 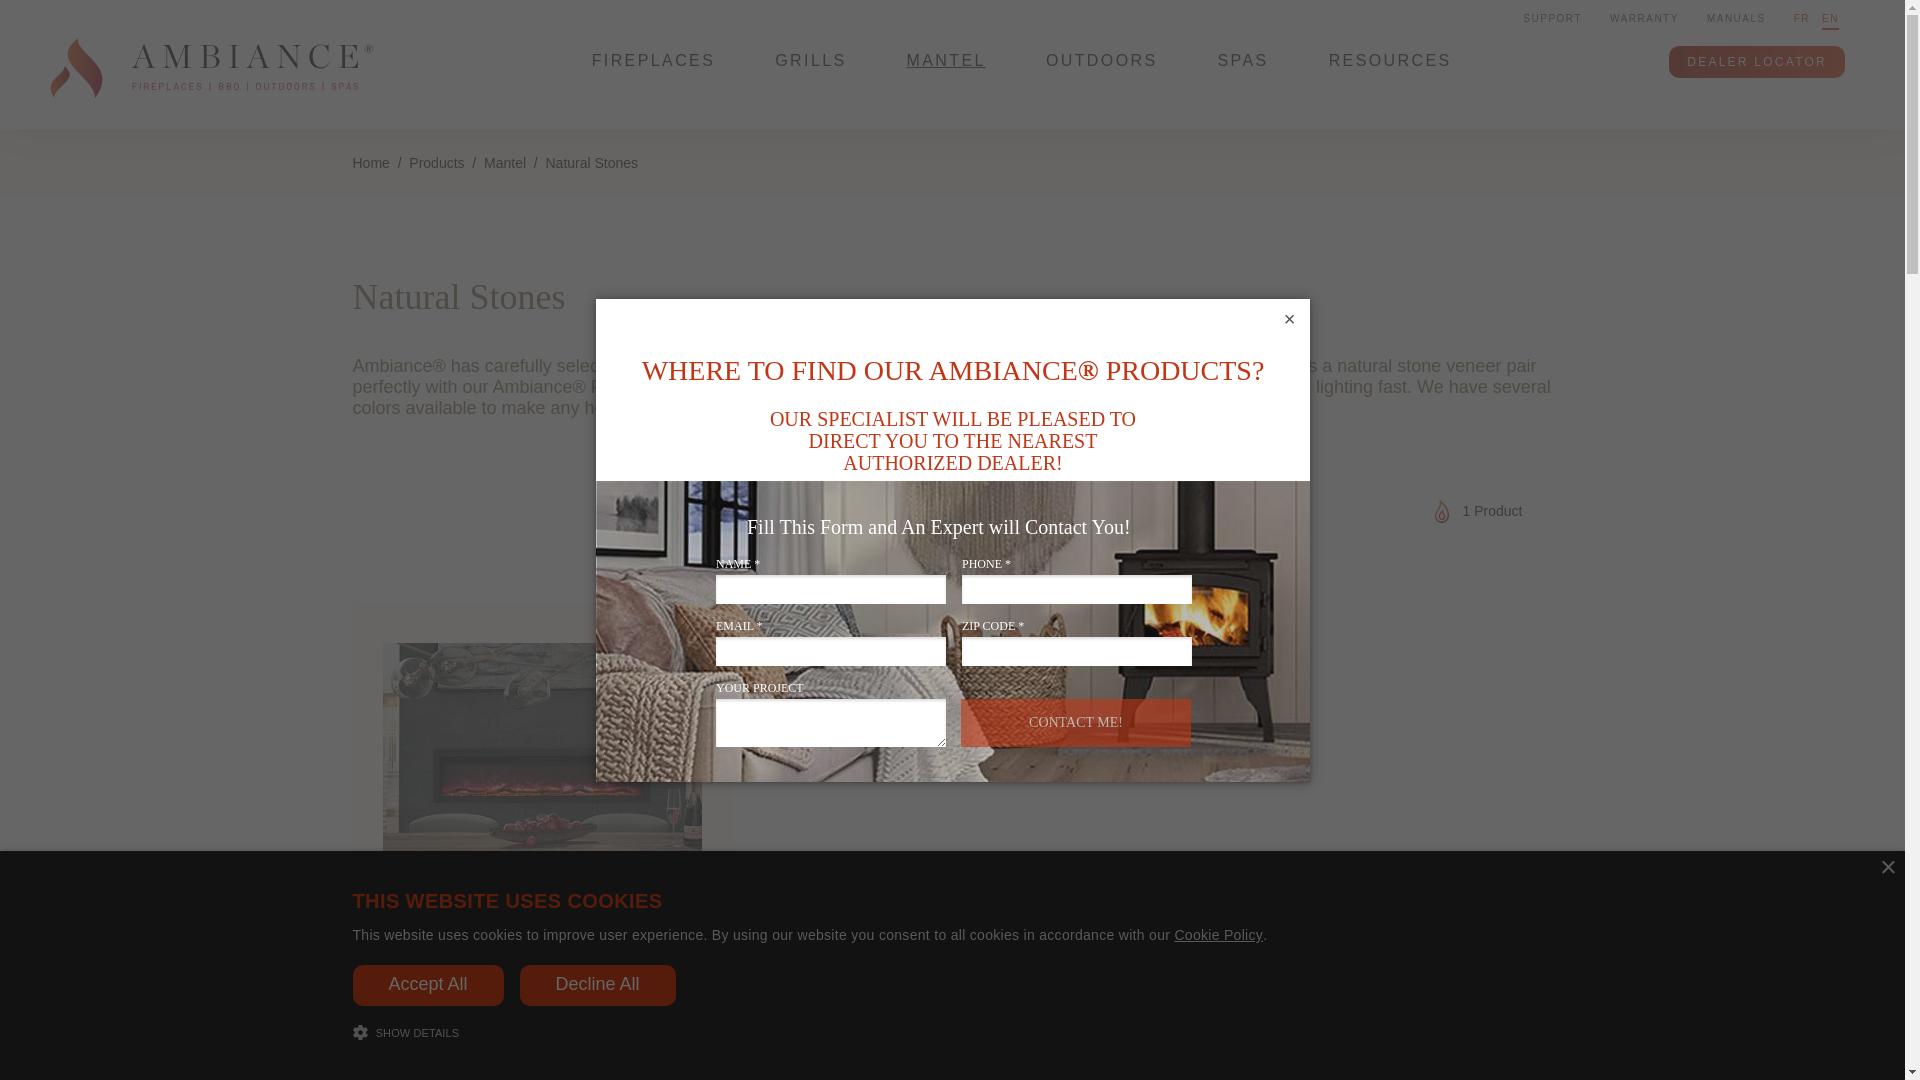 I want to click on WARRANTY, so click(x=1644, y=18).